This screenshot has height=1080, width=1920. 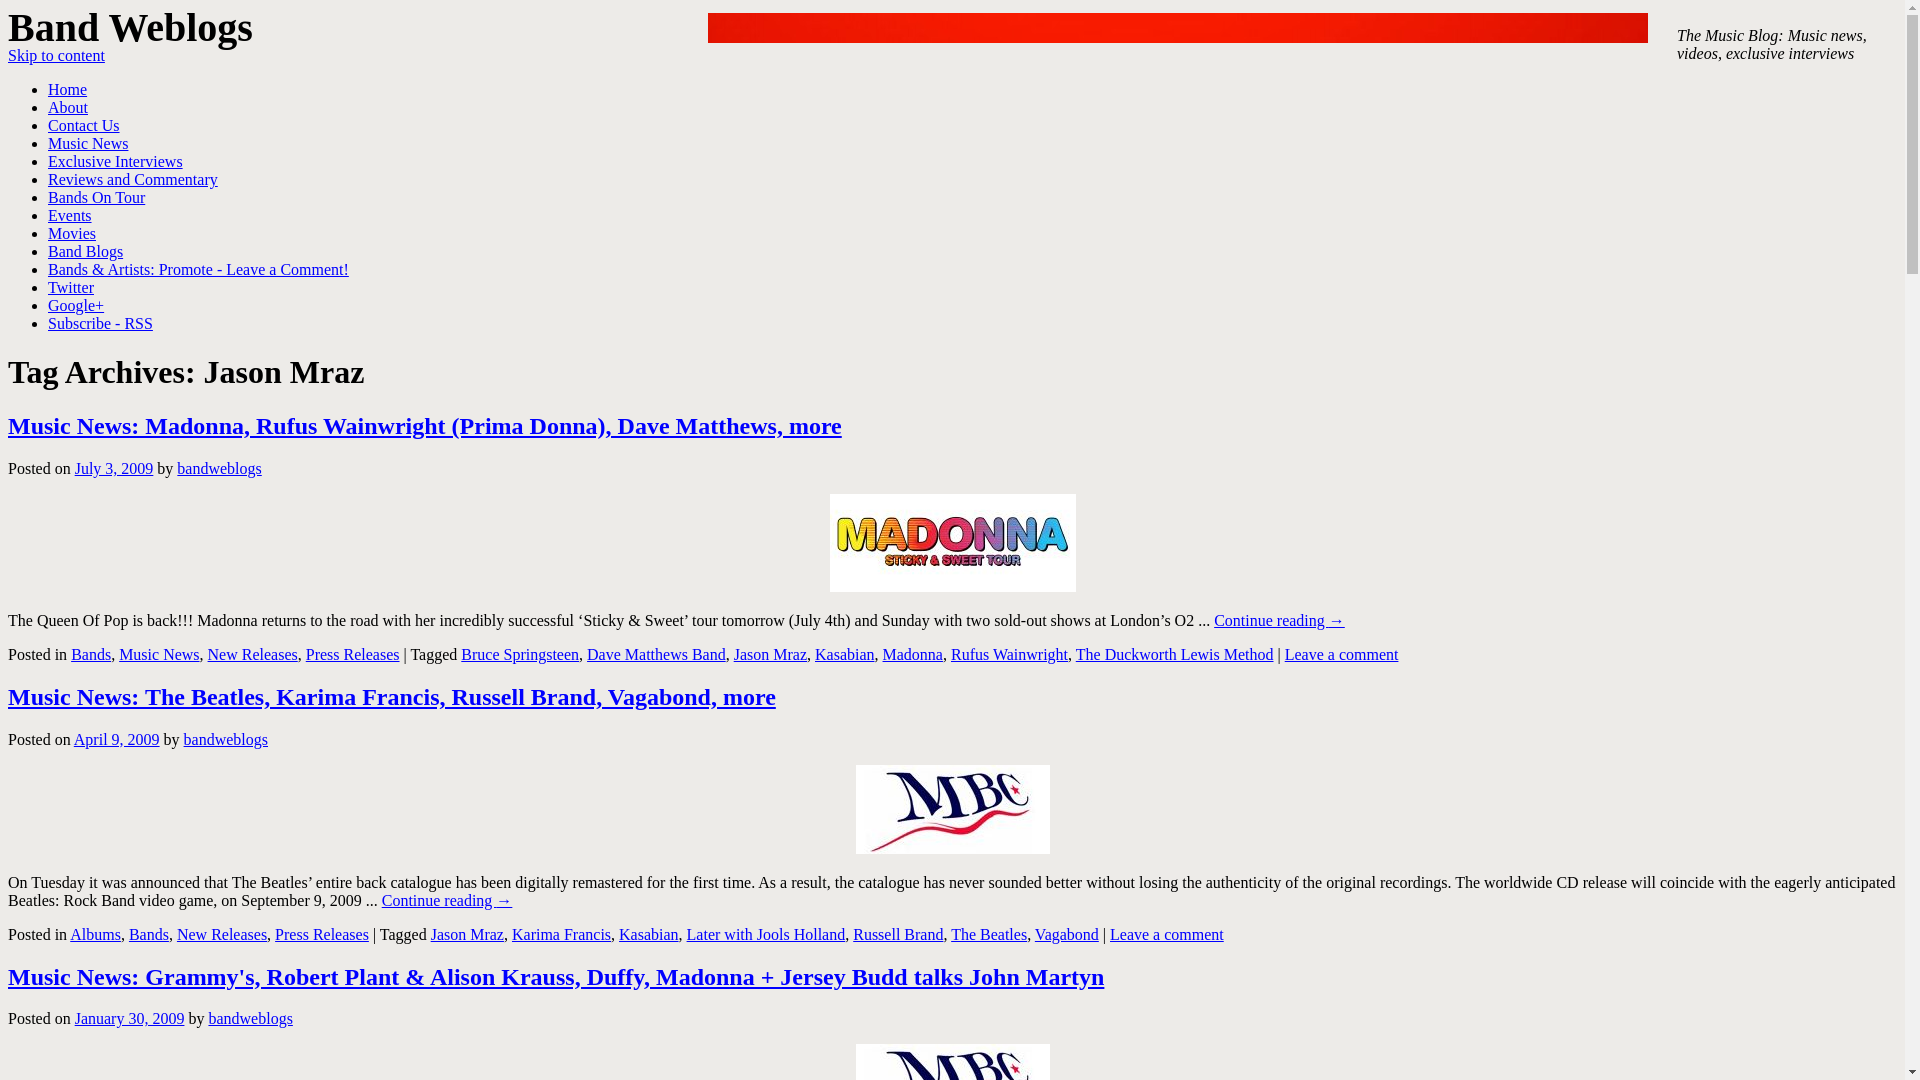 I want to click on Home, so click(x=67, y=90).